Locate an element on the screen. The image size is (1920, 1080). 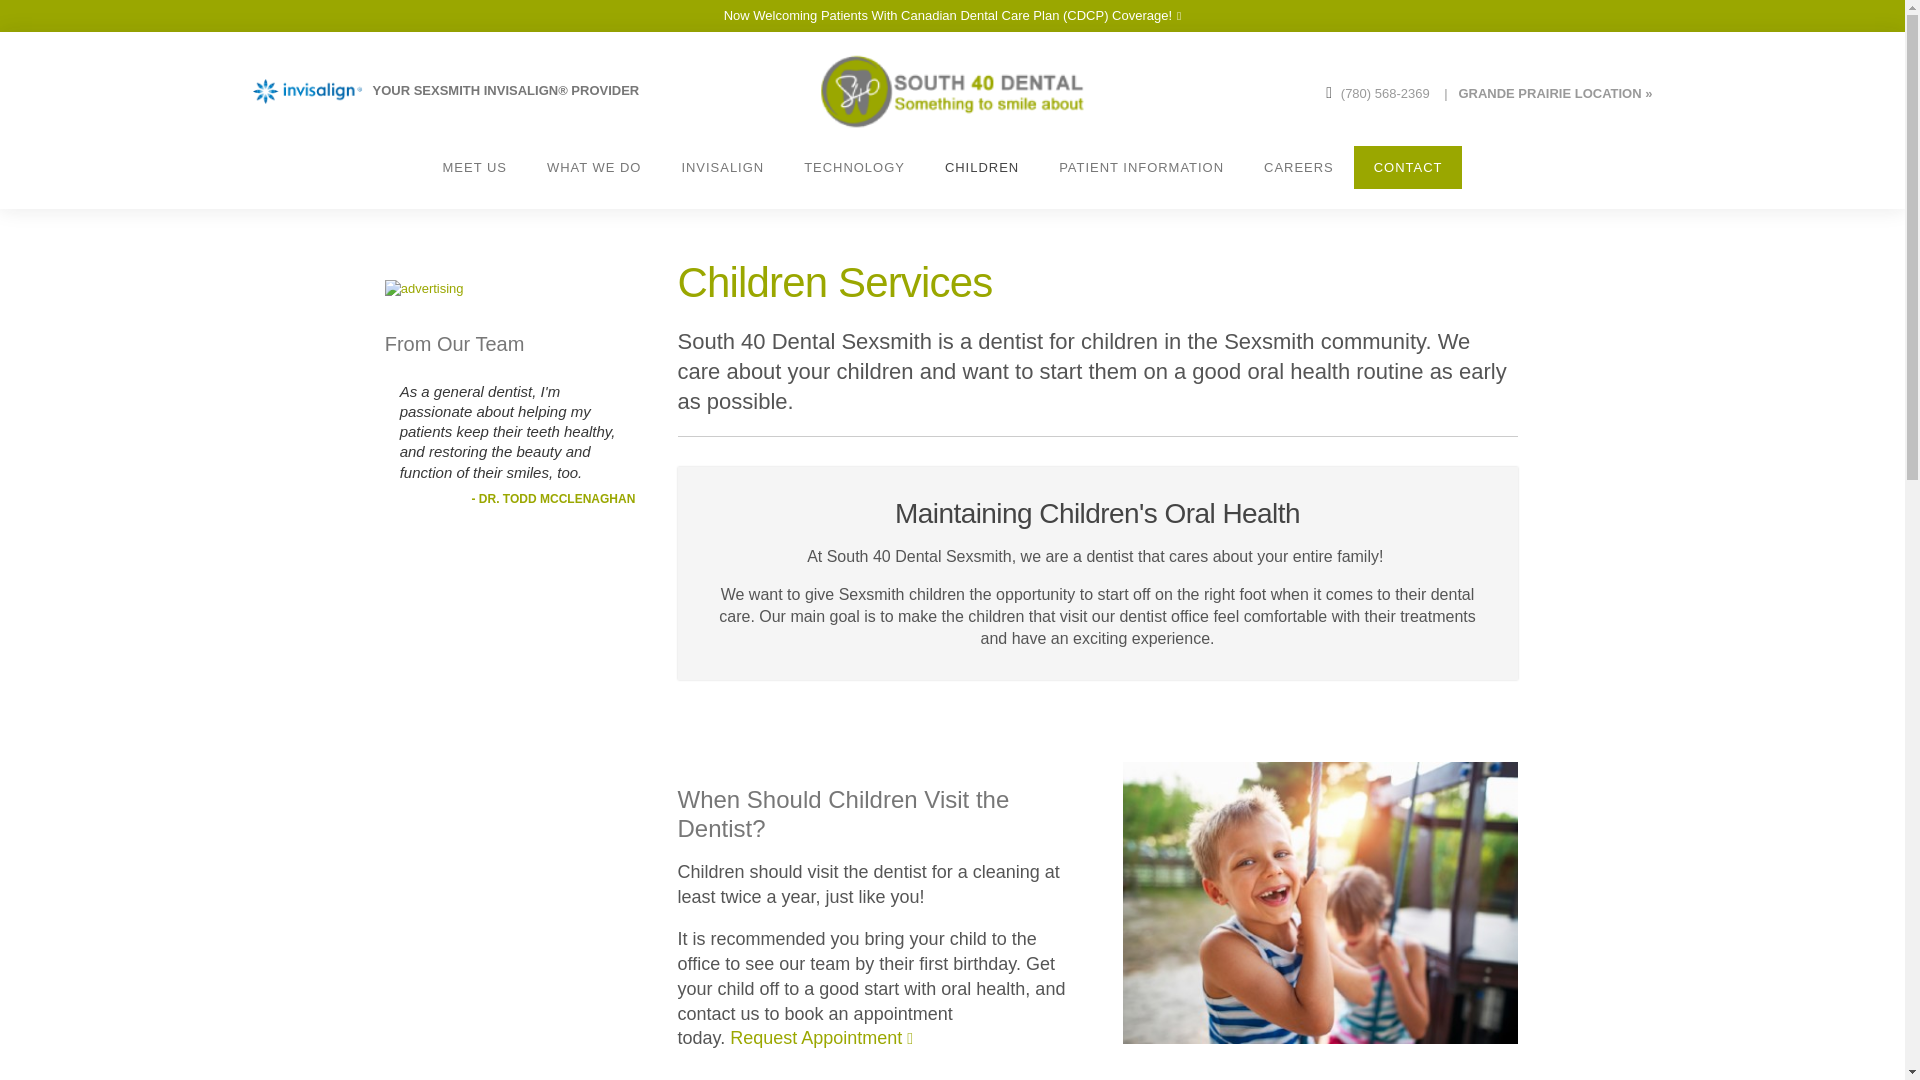
Our Services is located at coordinates (594, 167).